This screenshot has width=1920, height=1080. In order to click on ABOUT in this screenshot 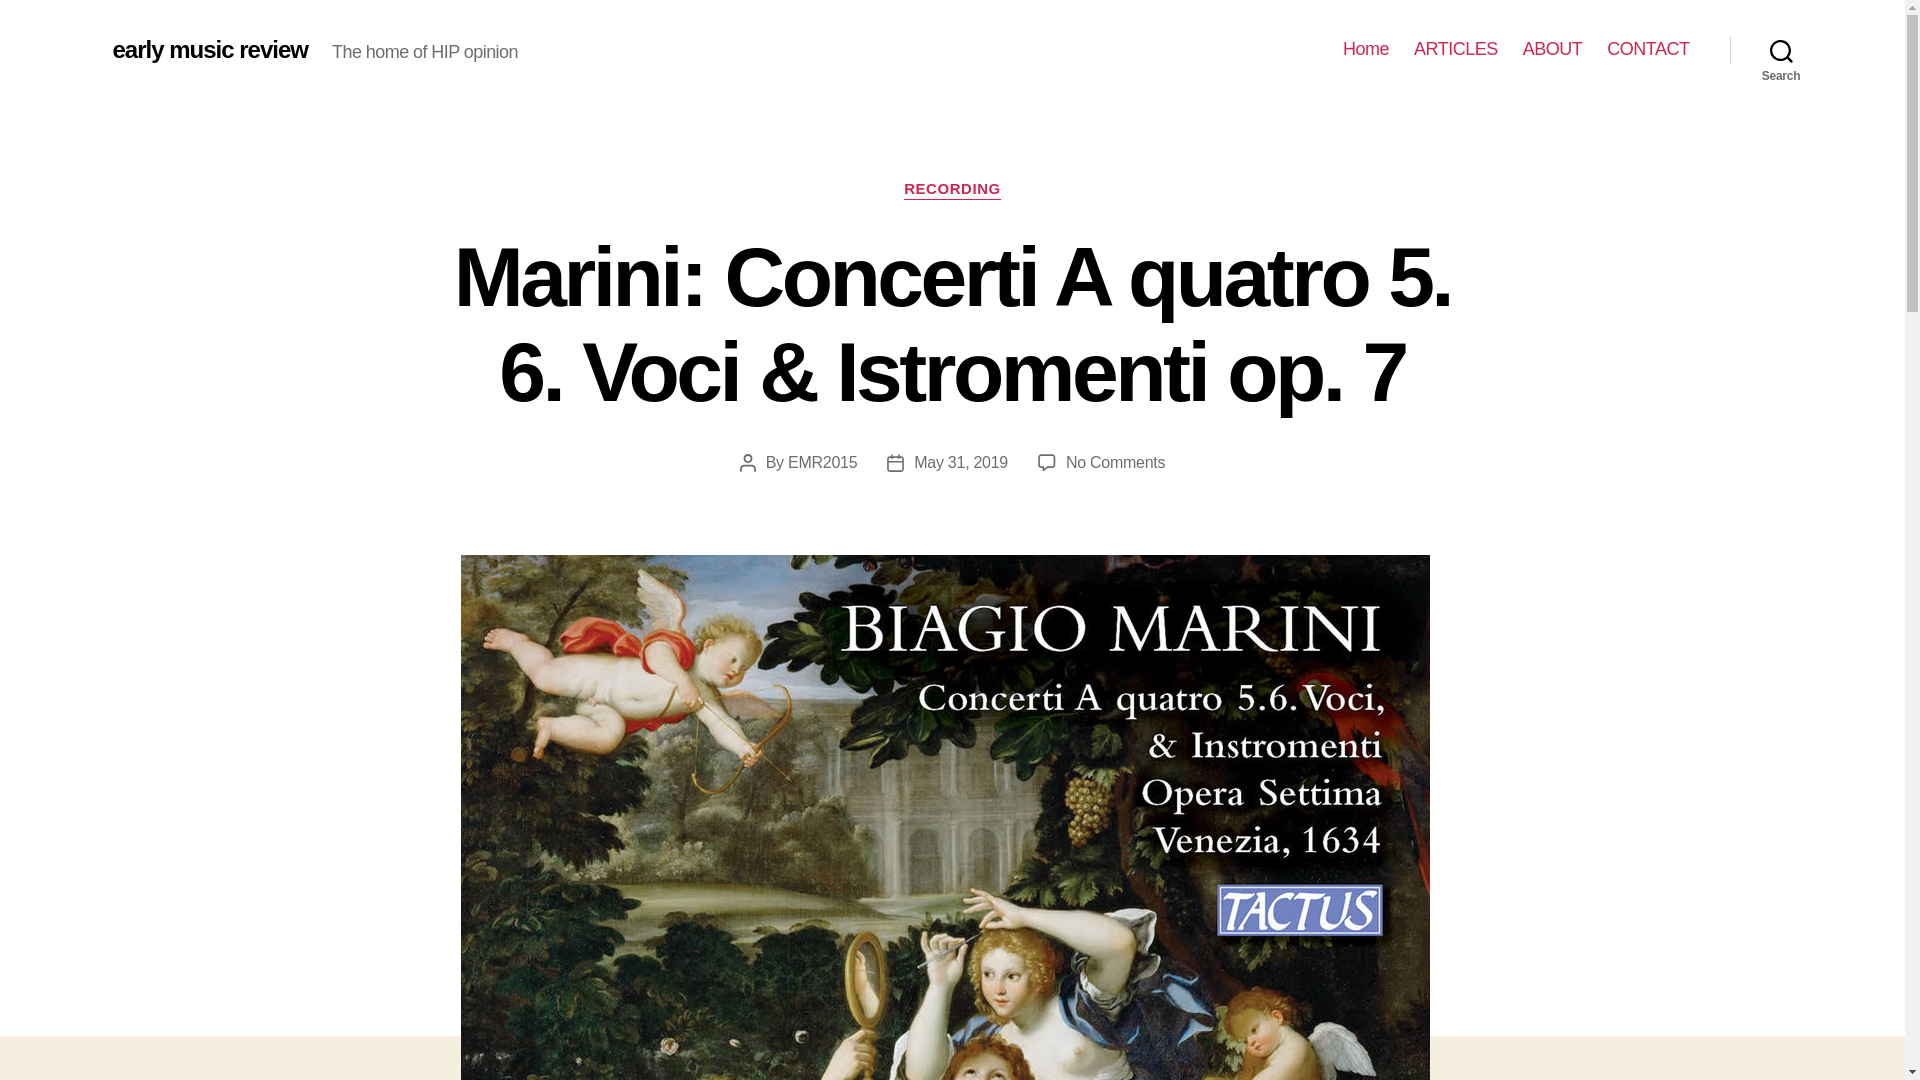, I will do `click(1552, 49)`.